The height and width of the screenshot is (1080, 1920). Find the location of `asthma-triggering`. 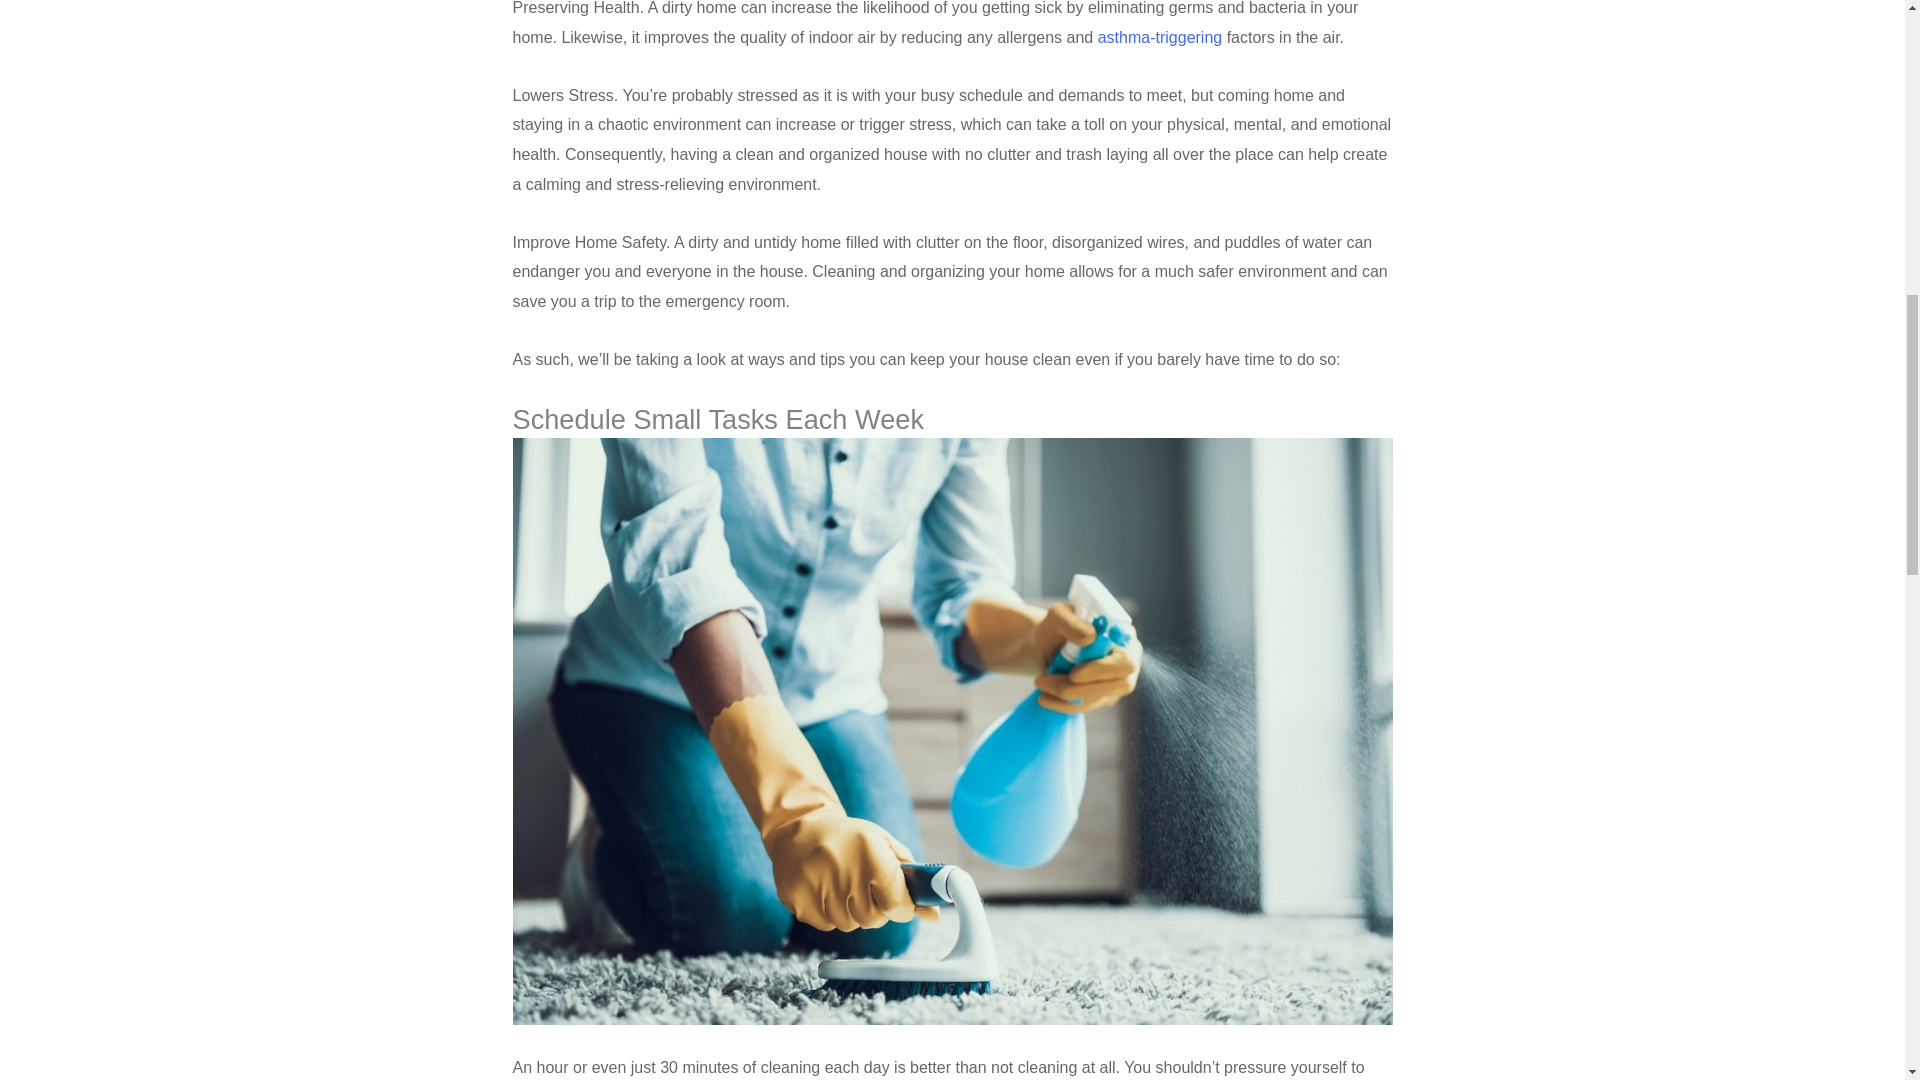

asthma-triggering is located at coordinates (1160, 38).